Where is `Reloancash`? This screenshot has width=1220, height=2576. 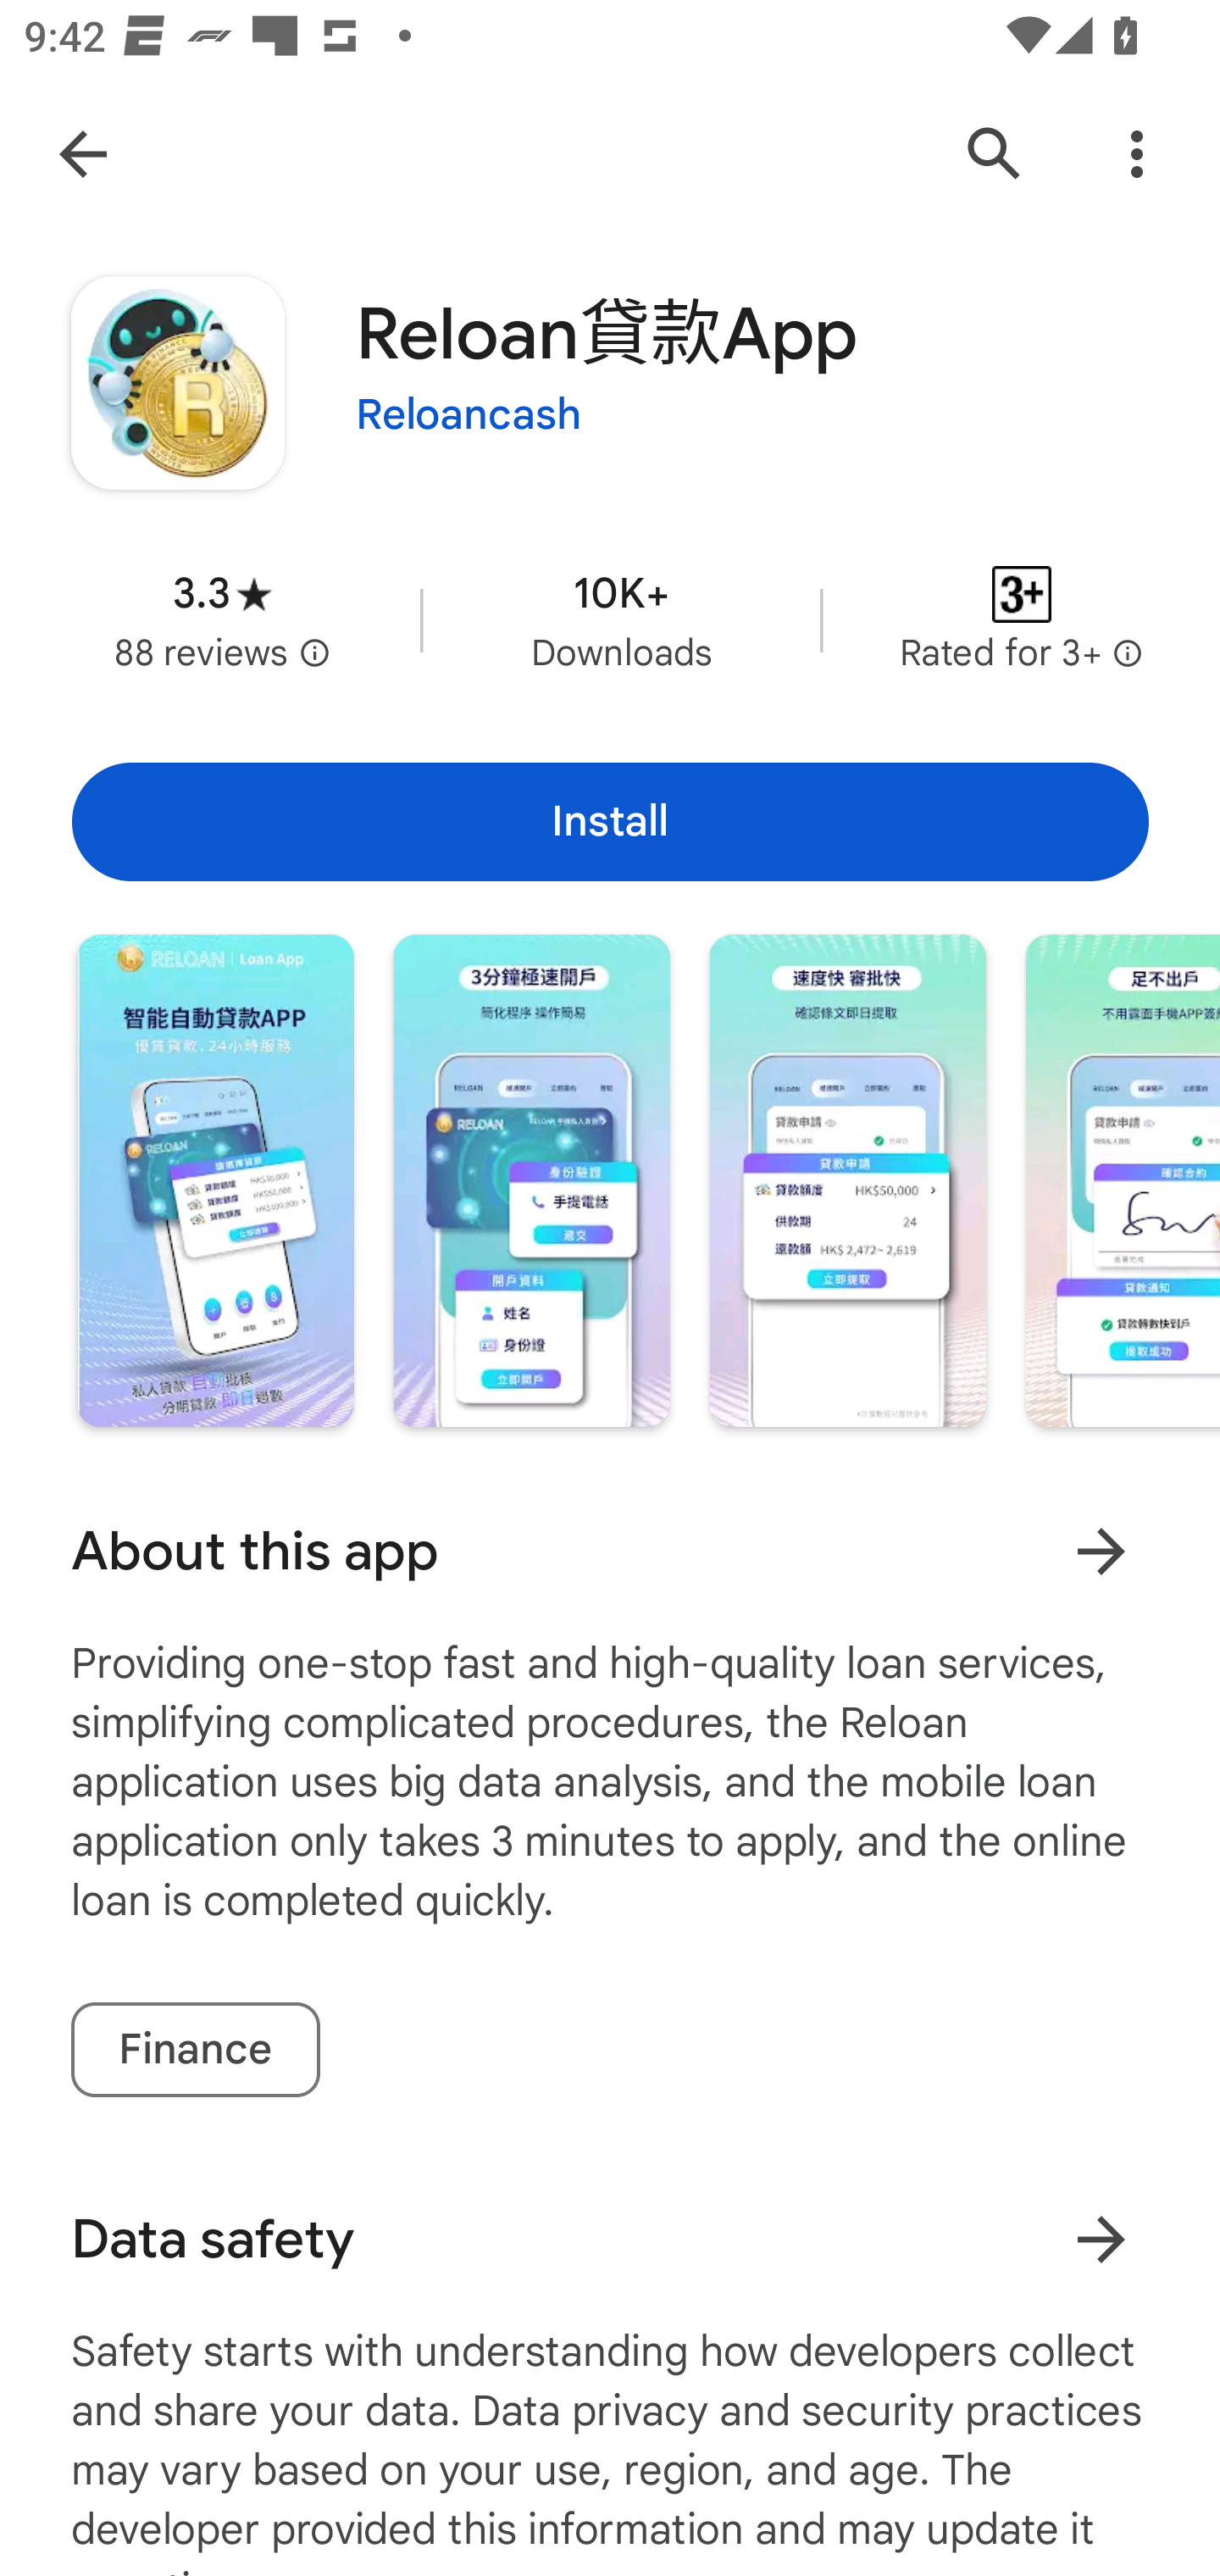
Reloancash is located at coordinates (468, 415).